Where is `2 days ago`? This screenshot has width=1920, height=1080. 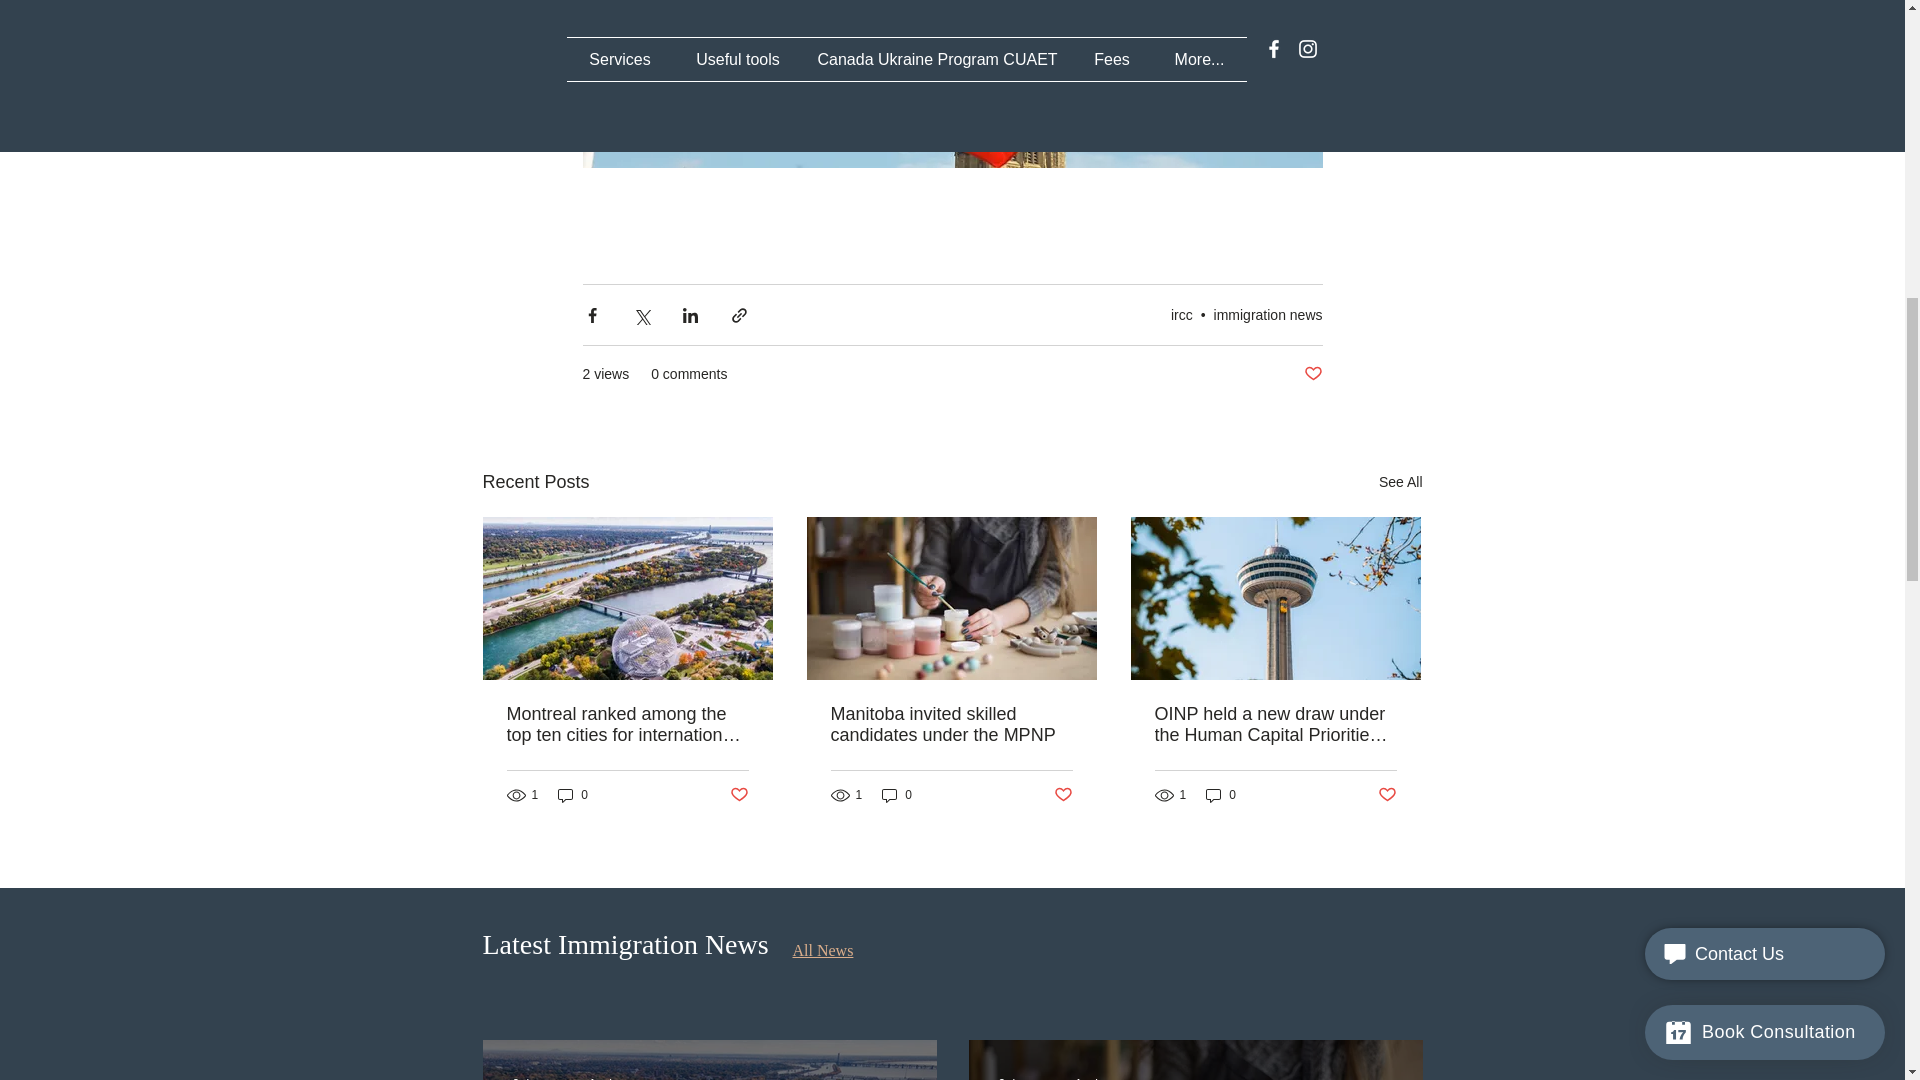 2 days ago is located at coordinates (1028, 1078).